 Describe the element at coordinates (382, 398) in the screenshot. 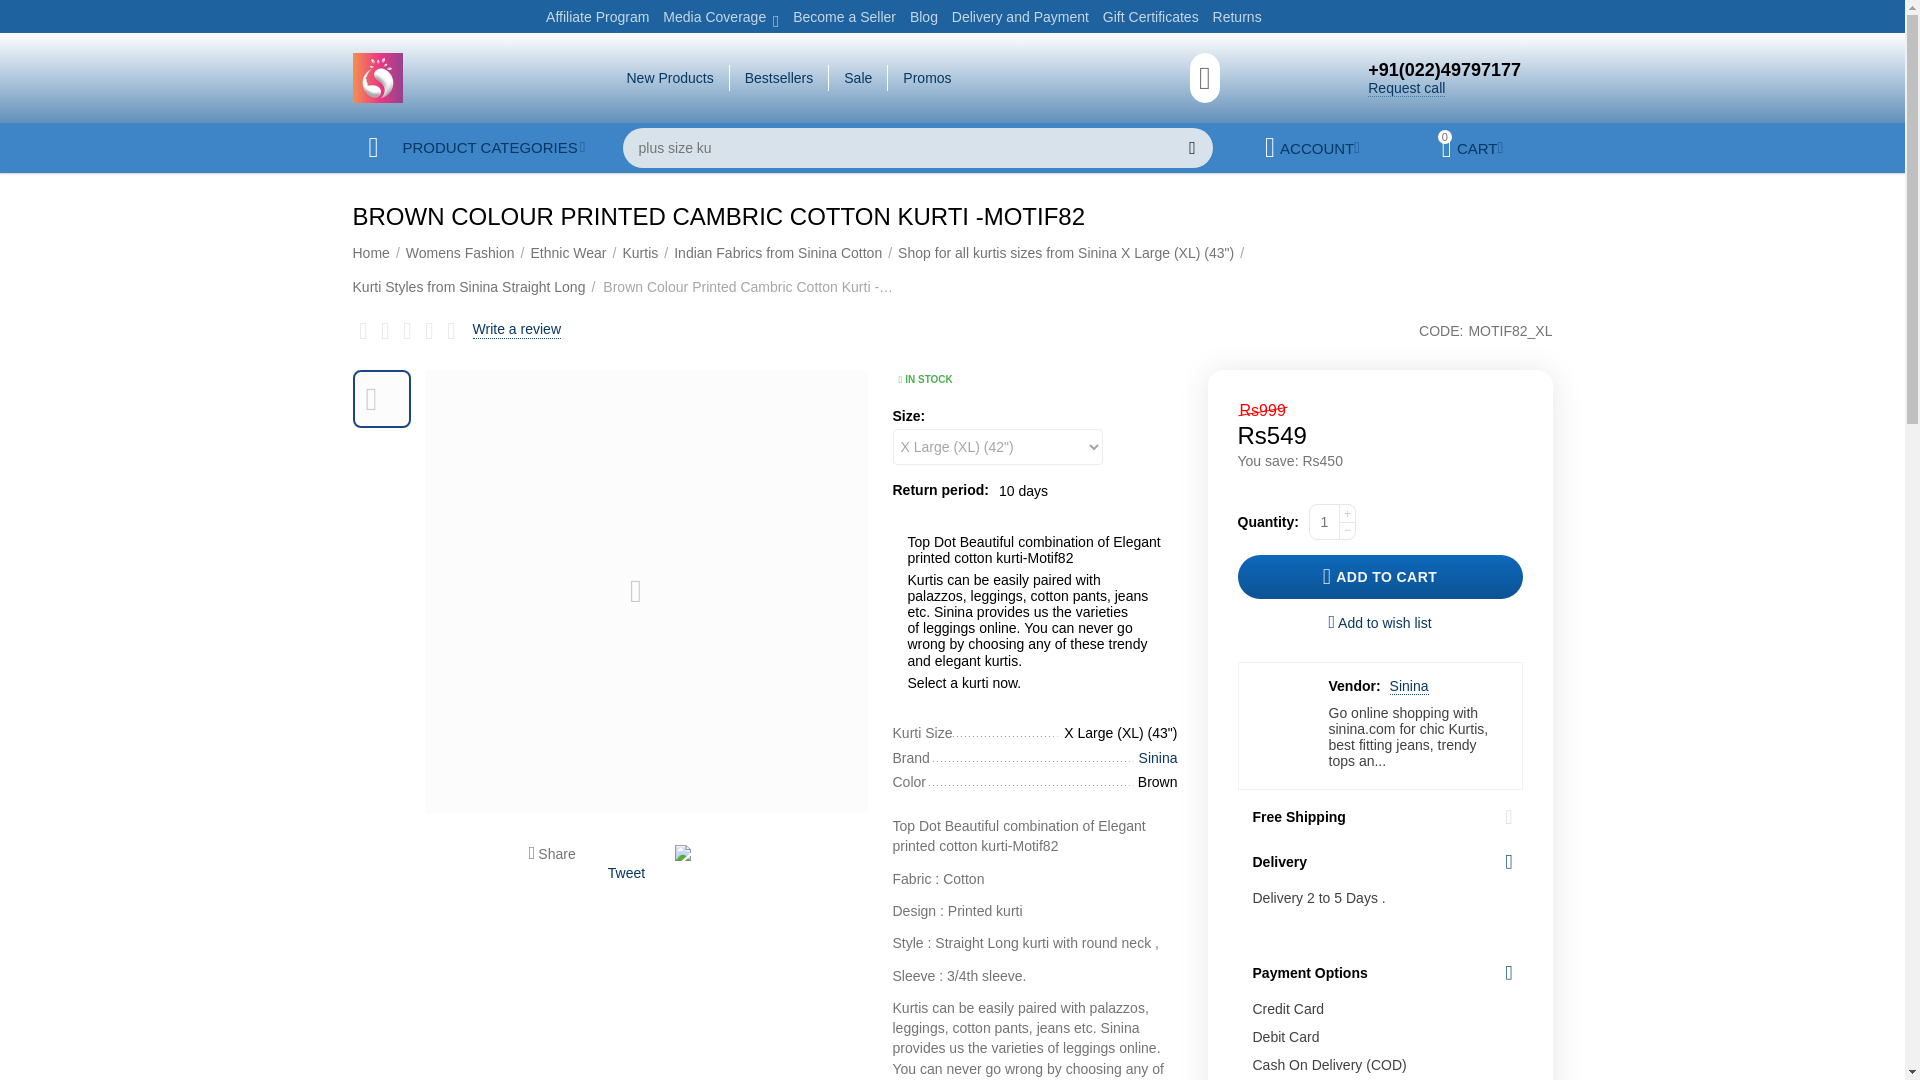

I see `No image` at that location.